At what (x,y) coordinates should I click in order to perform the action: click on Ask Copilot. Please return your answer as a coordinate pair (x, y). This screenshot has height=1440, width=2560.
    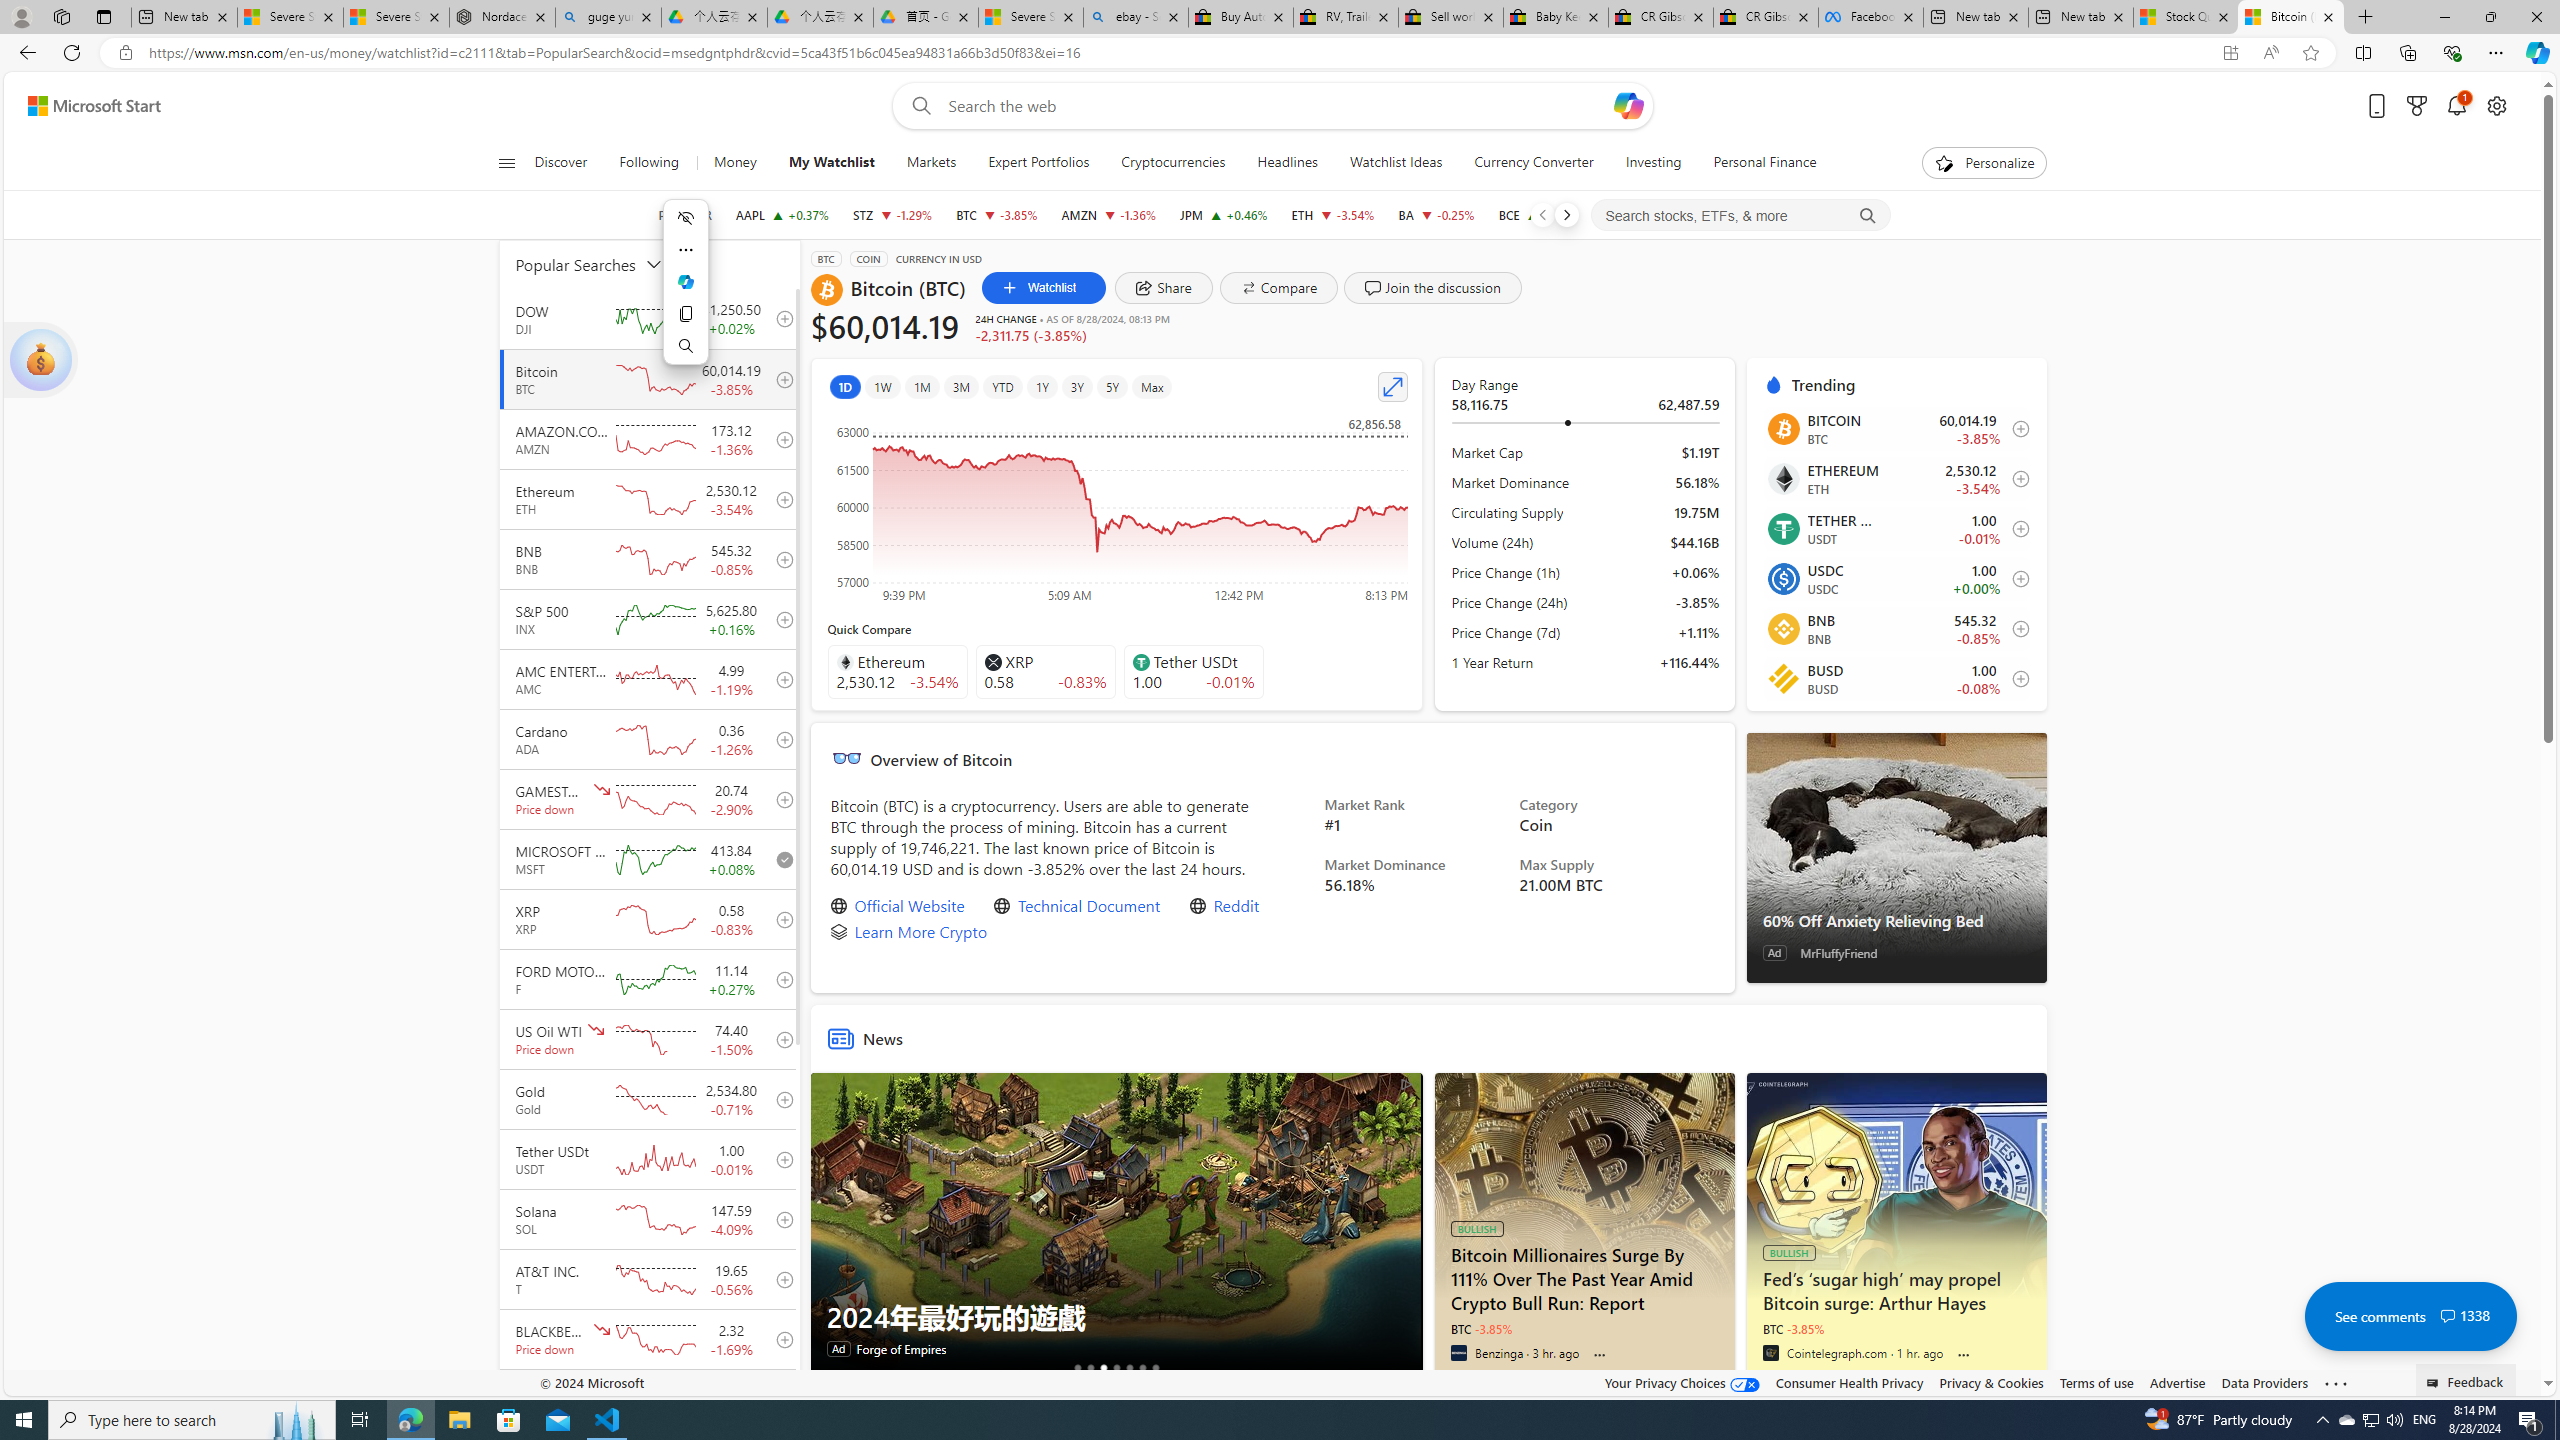
    Looking at the image, I should click on (686, 282).